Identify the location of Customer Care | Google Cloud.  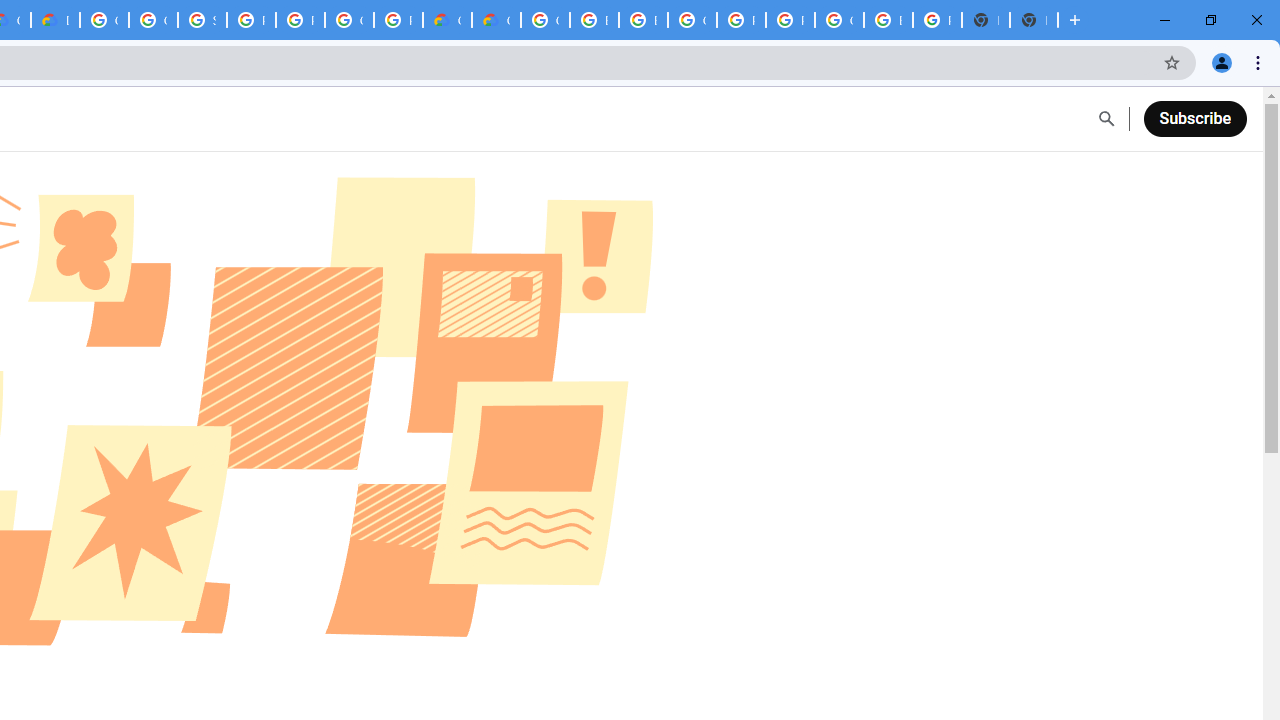
(447, 20).